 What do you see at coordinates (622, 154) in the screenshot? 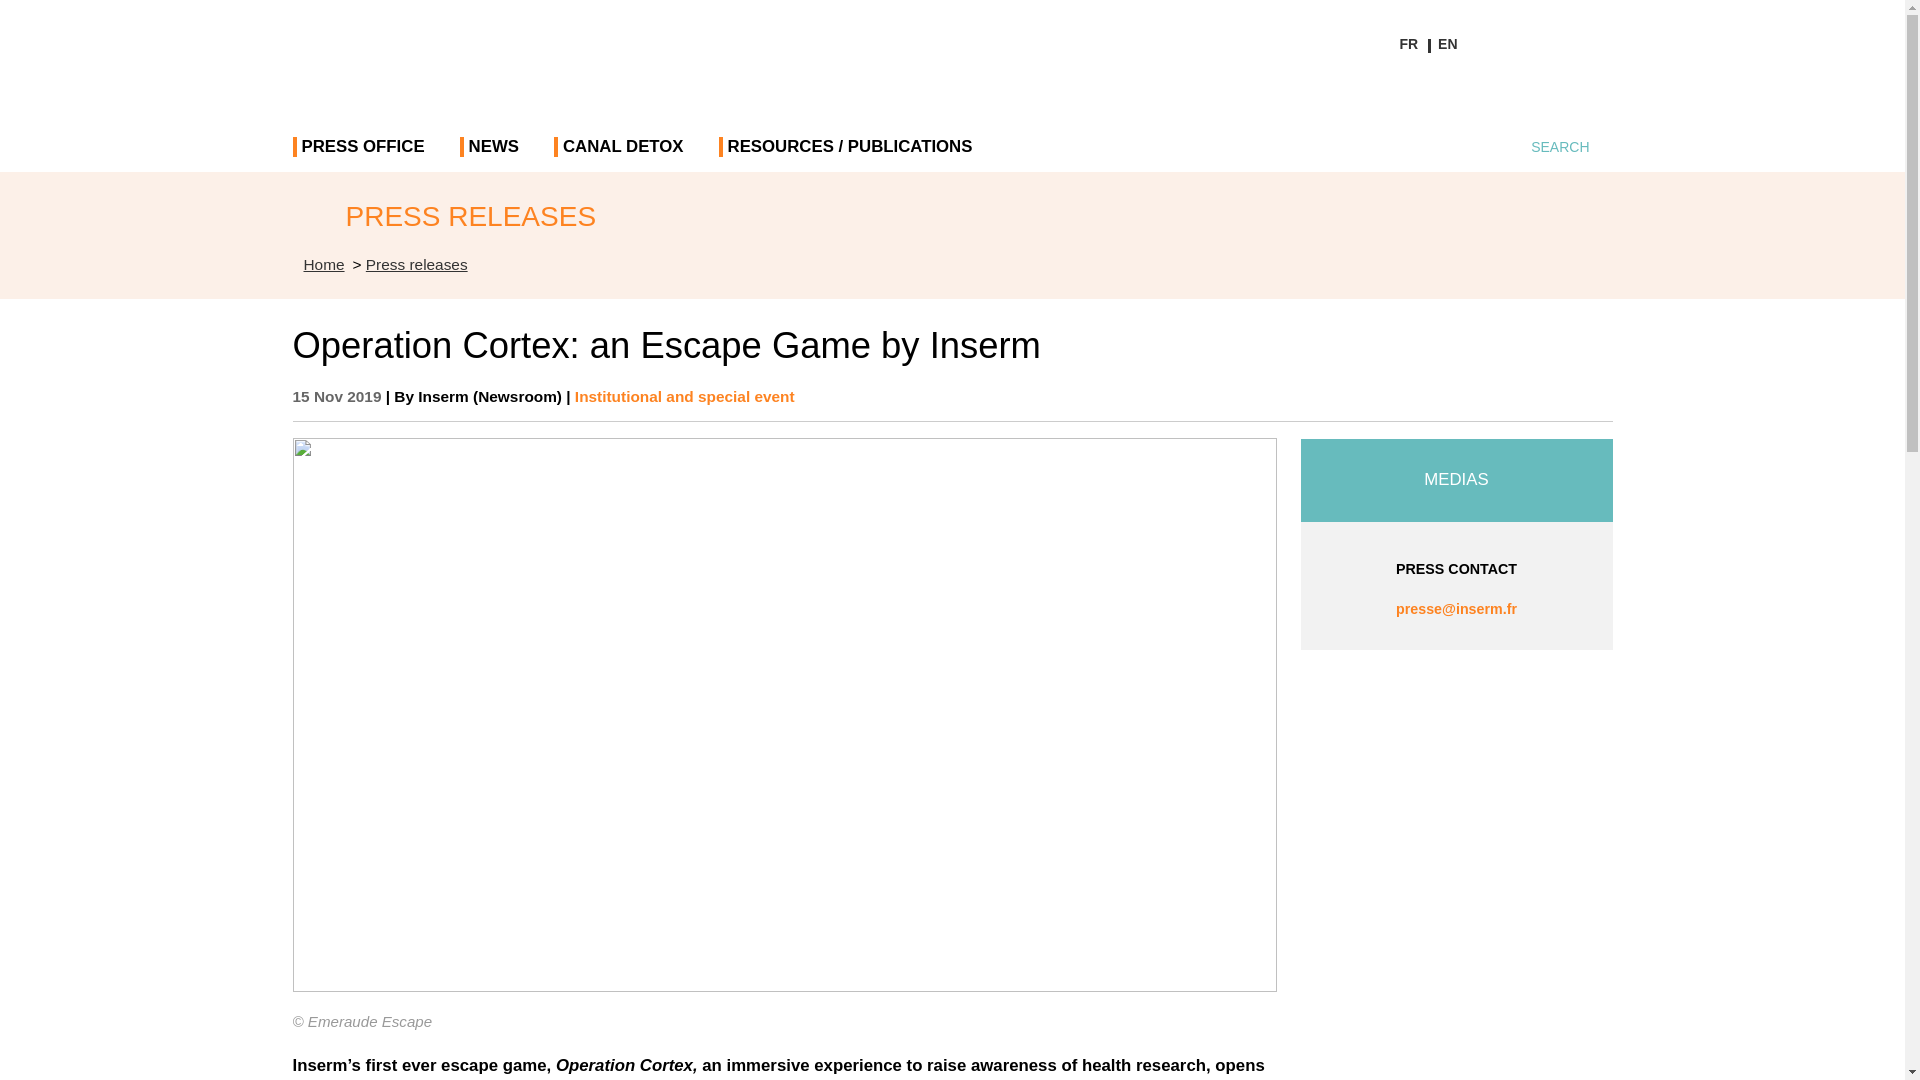
I see `CANAL DETOX` at bounding box center [622, 154].